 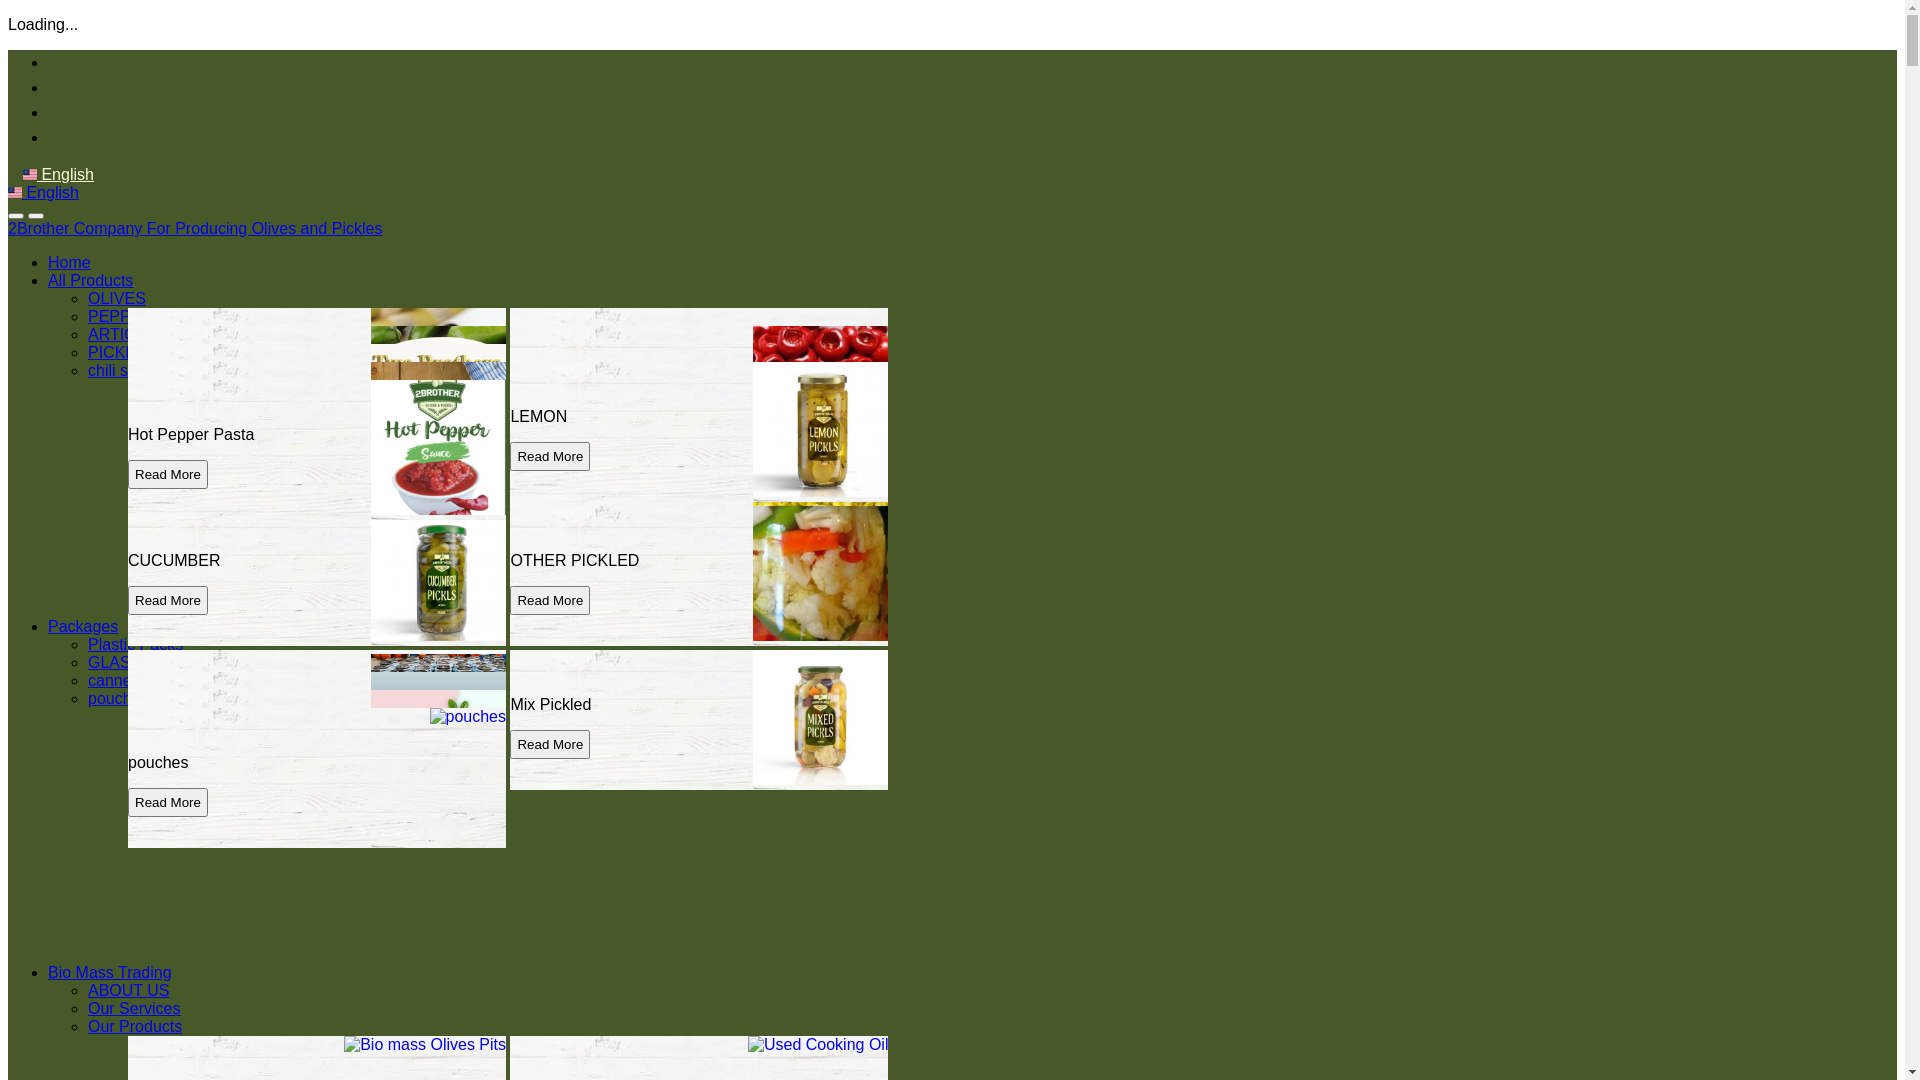 What do you see at coordinates (699, 396) in the screenshot?
I see `CHERRY PEPPER
Read More` at bounding box center [699, 396].